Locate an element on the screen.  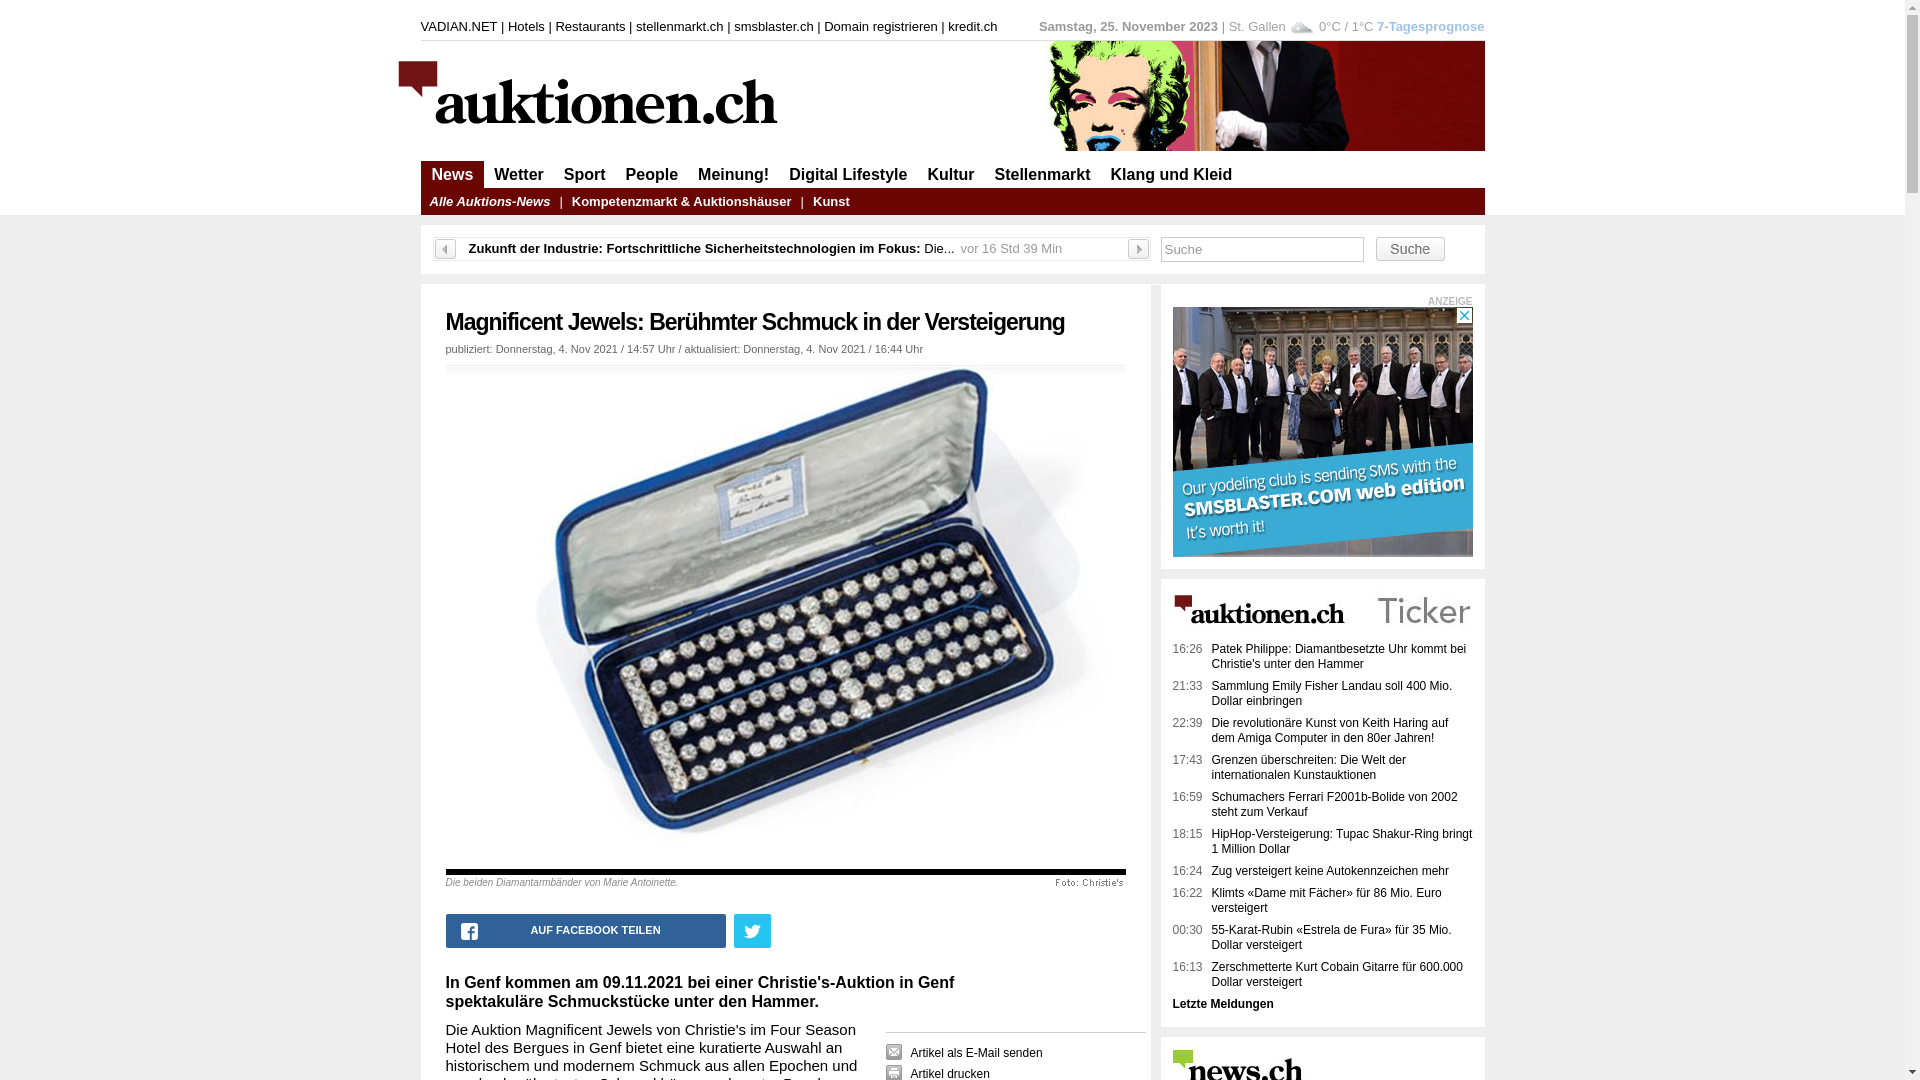
Auktionen.ch is located at coordinates (1320, 636).